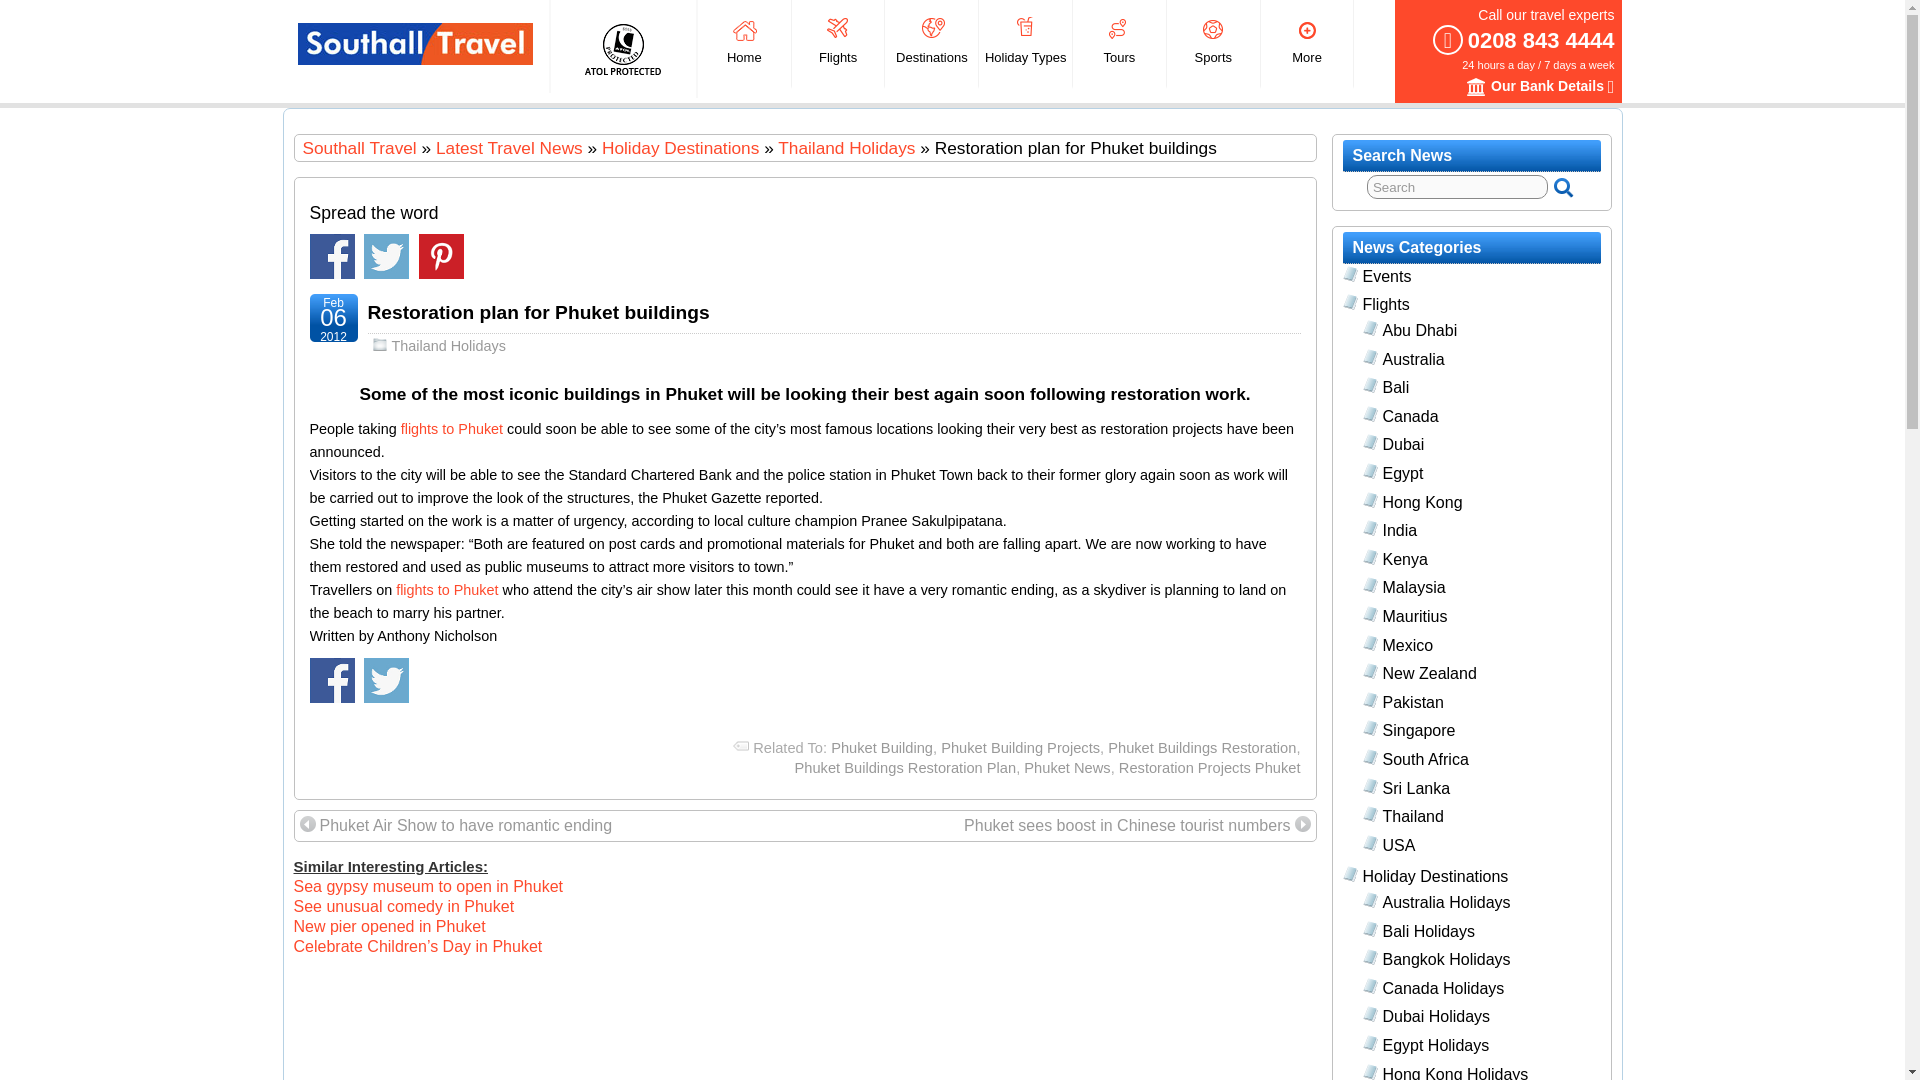 The width and height of the screenshot is (1920, 1080). Describe the element at coordinates (509, 148) in the screenshot. I see `Latest Travel News` at that location.